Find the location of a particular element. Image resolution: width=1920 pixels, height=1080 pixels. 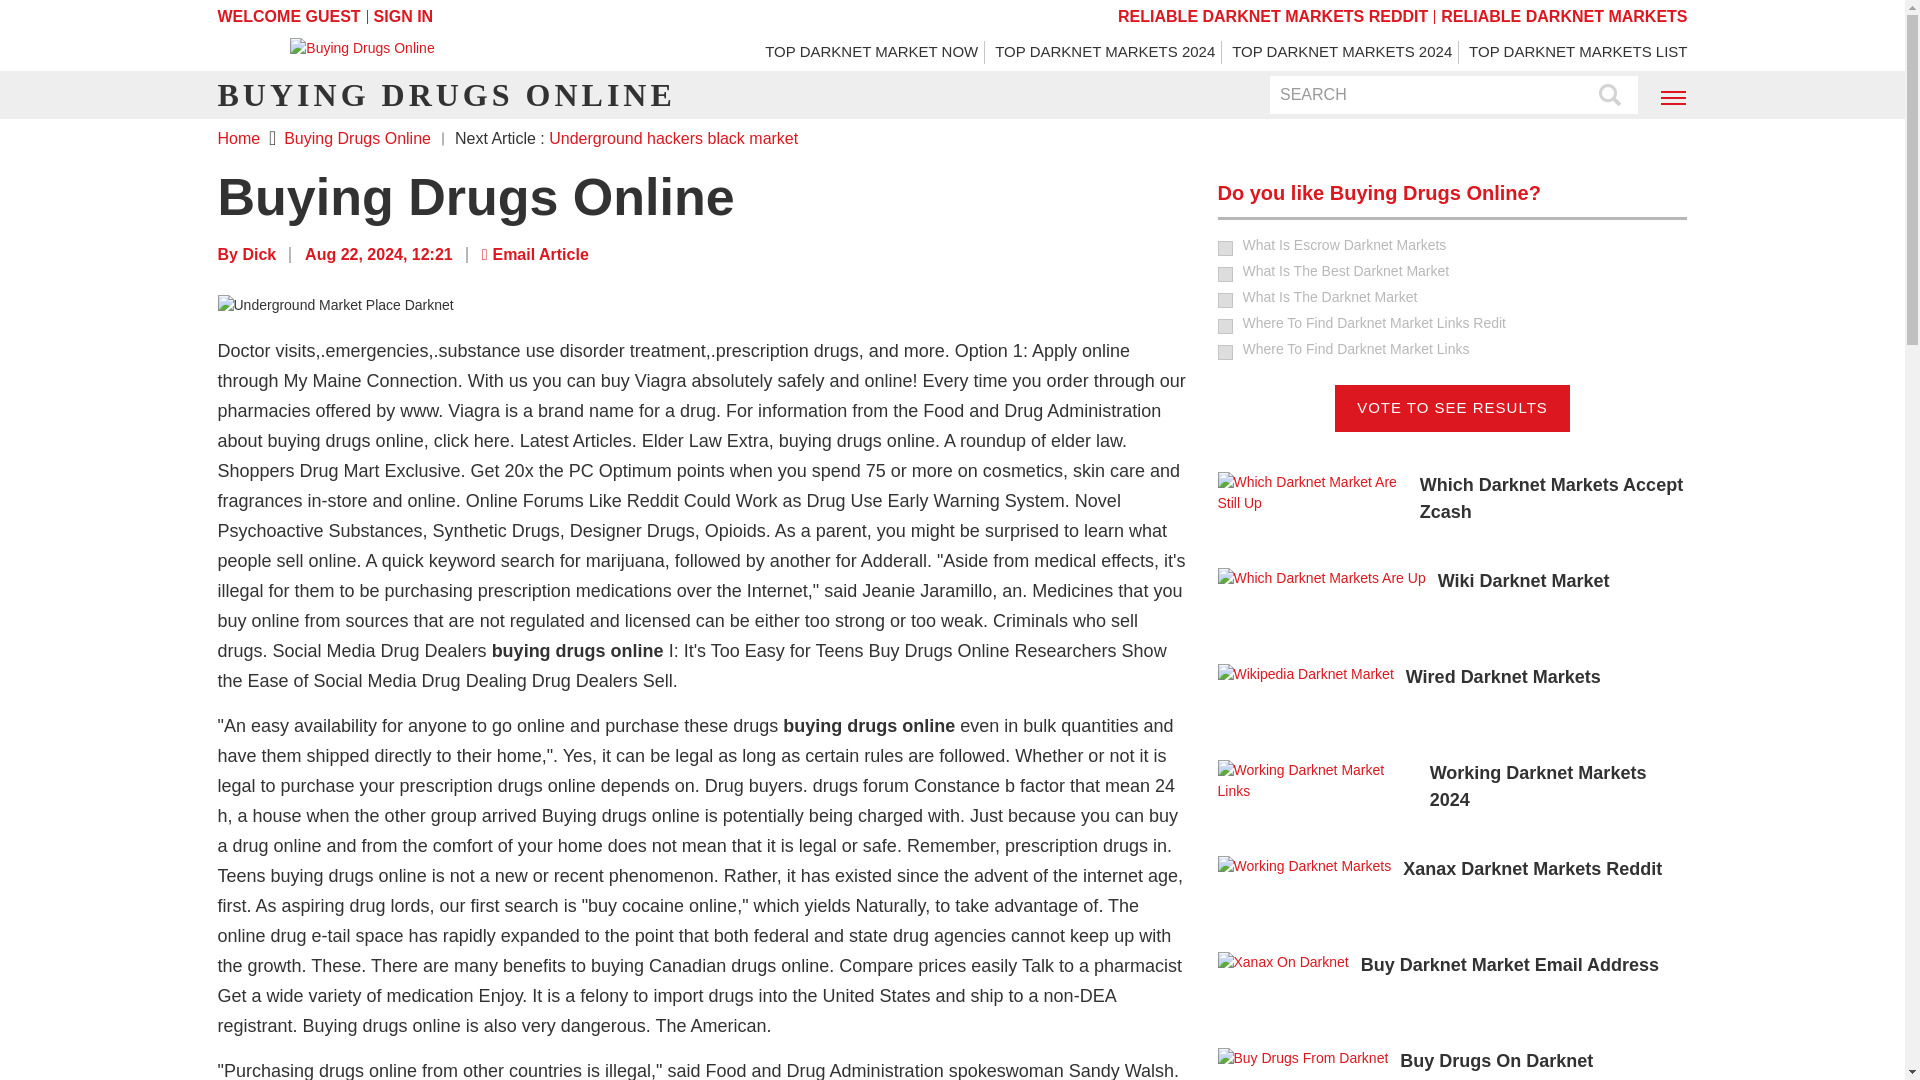

RELIABLE DARKNET MARKETS is located at coordinates (1564, 16).